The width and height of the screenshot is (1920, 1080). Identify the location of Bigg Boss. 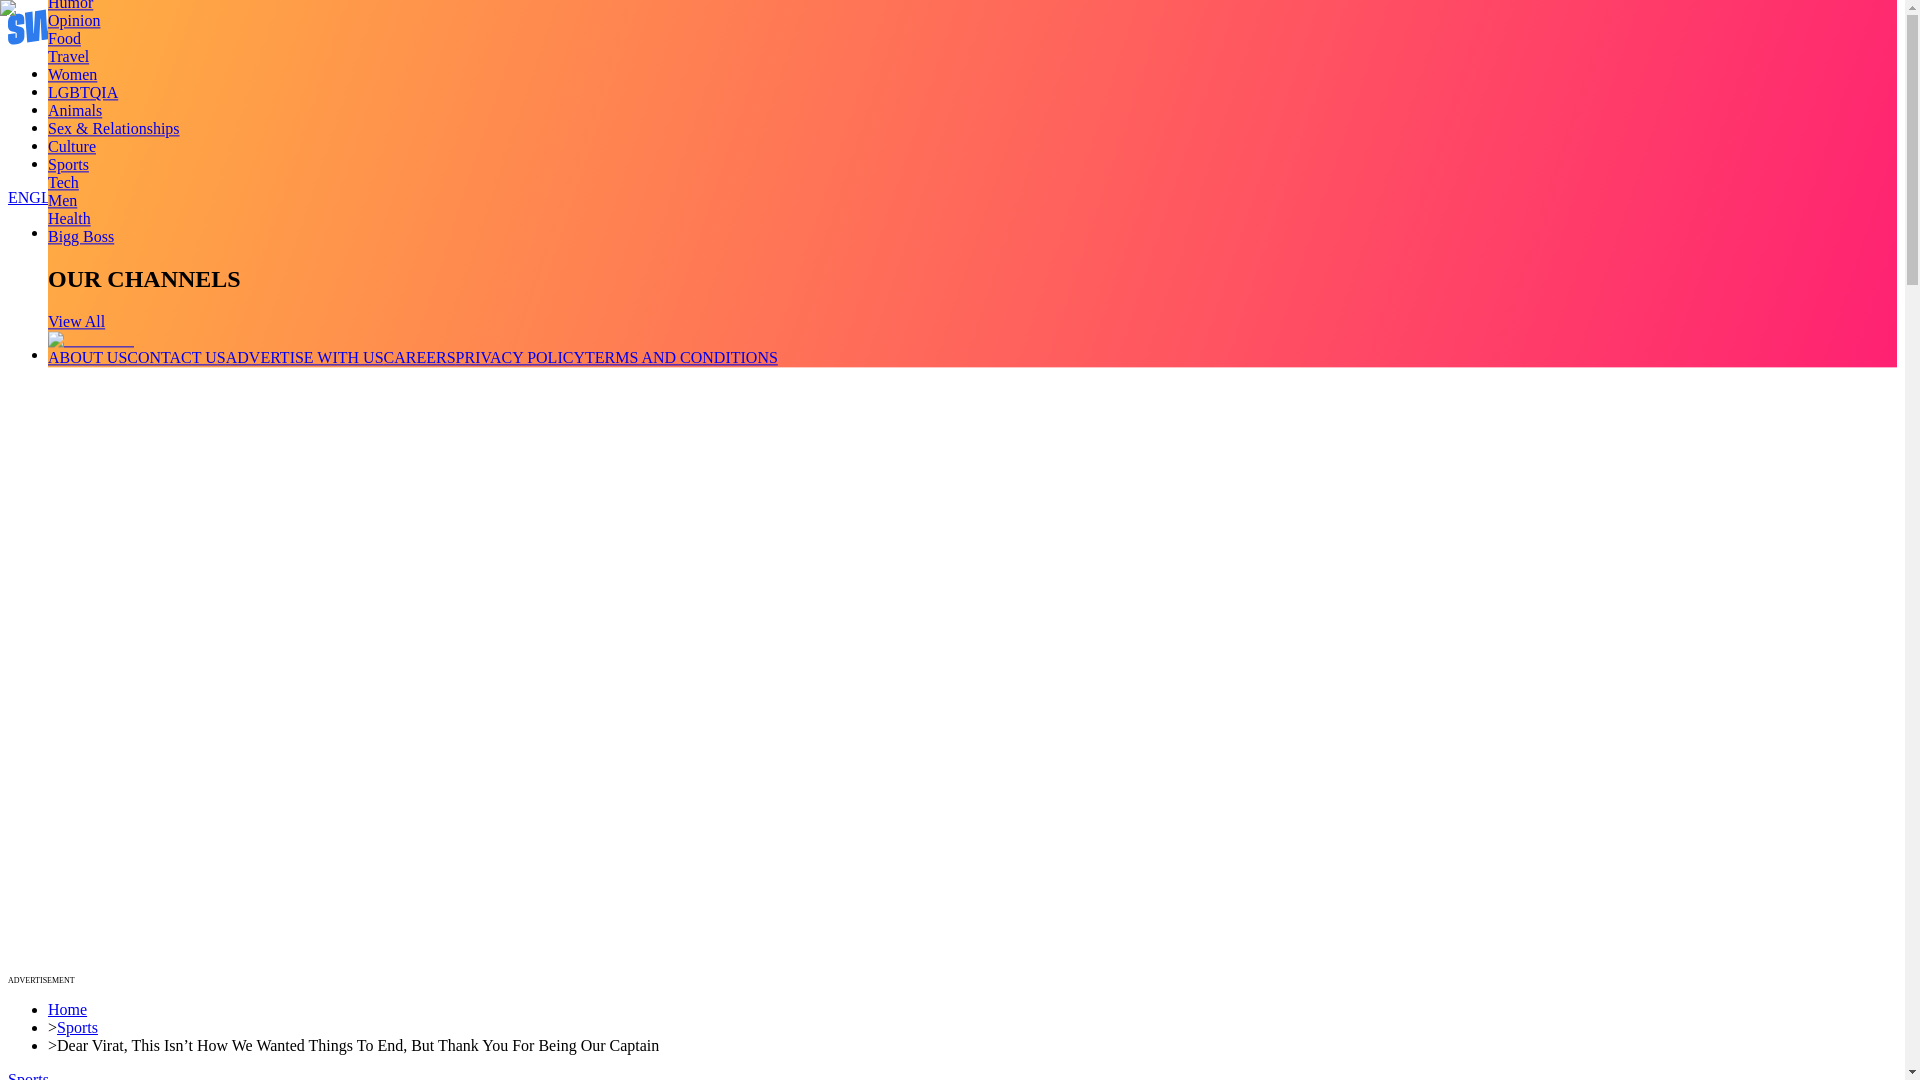
(80, 236).